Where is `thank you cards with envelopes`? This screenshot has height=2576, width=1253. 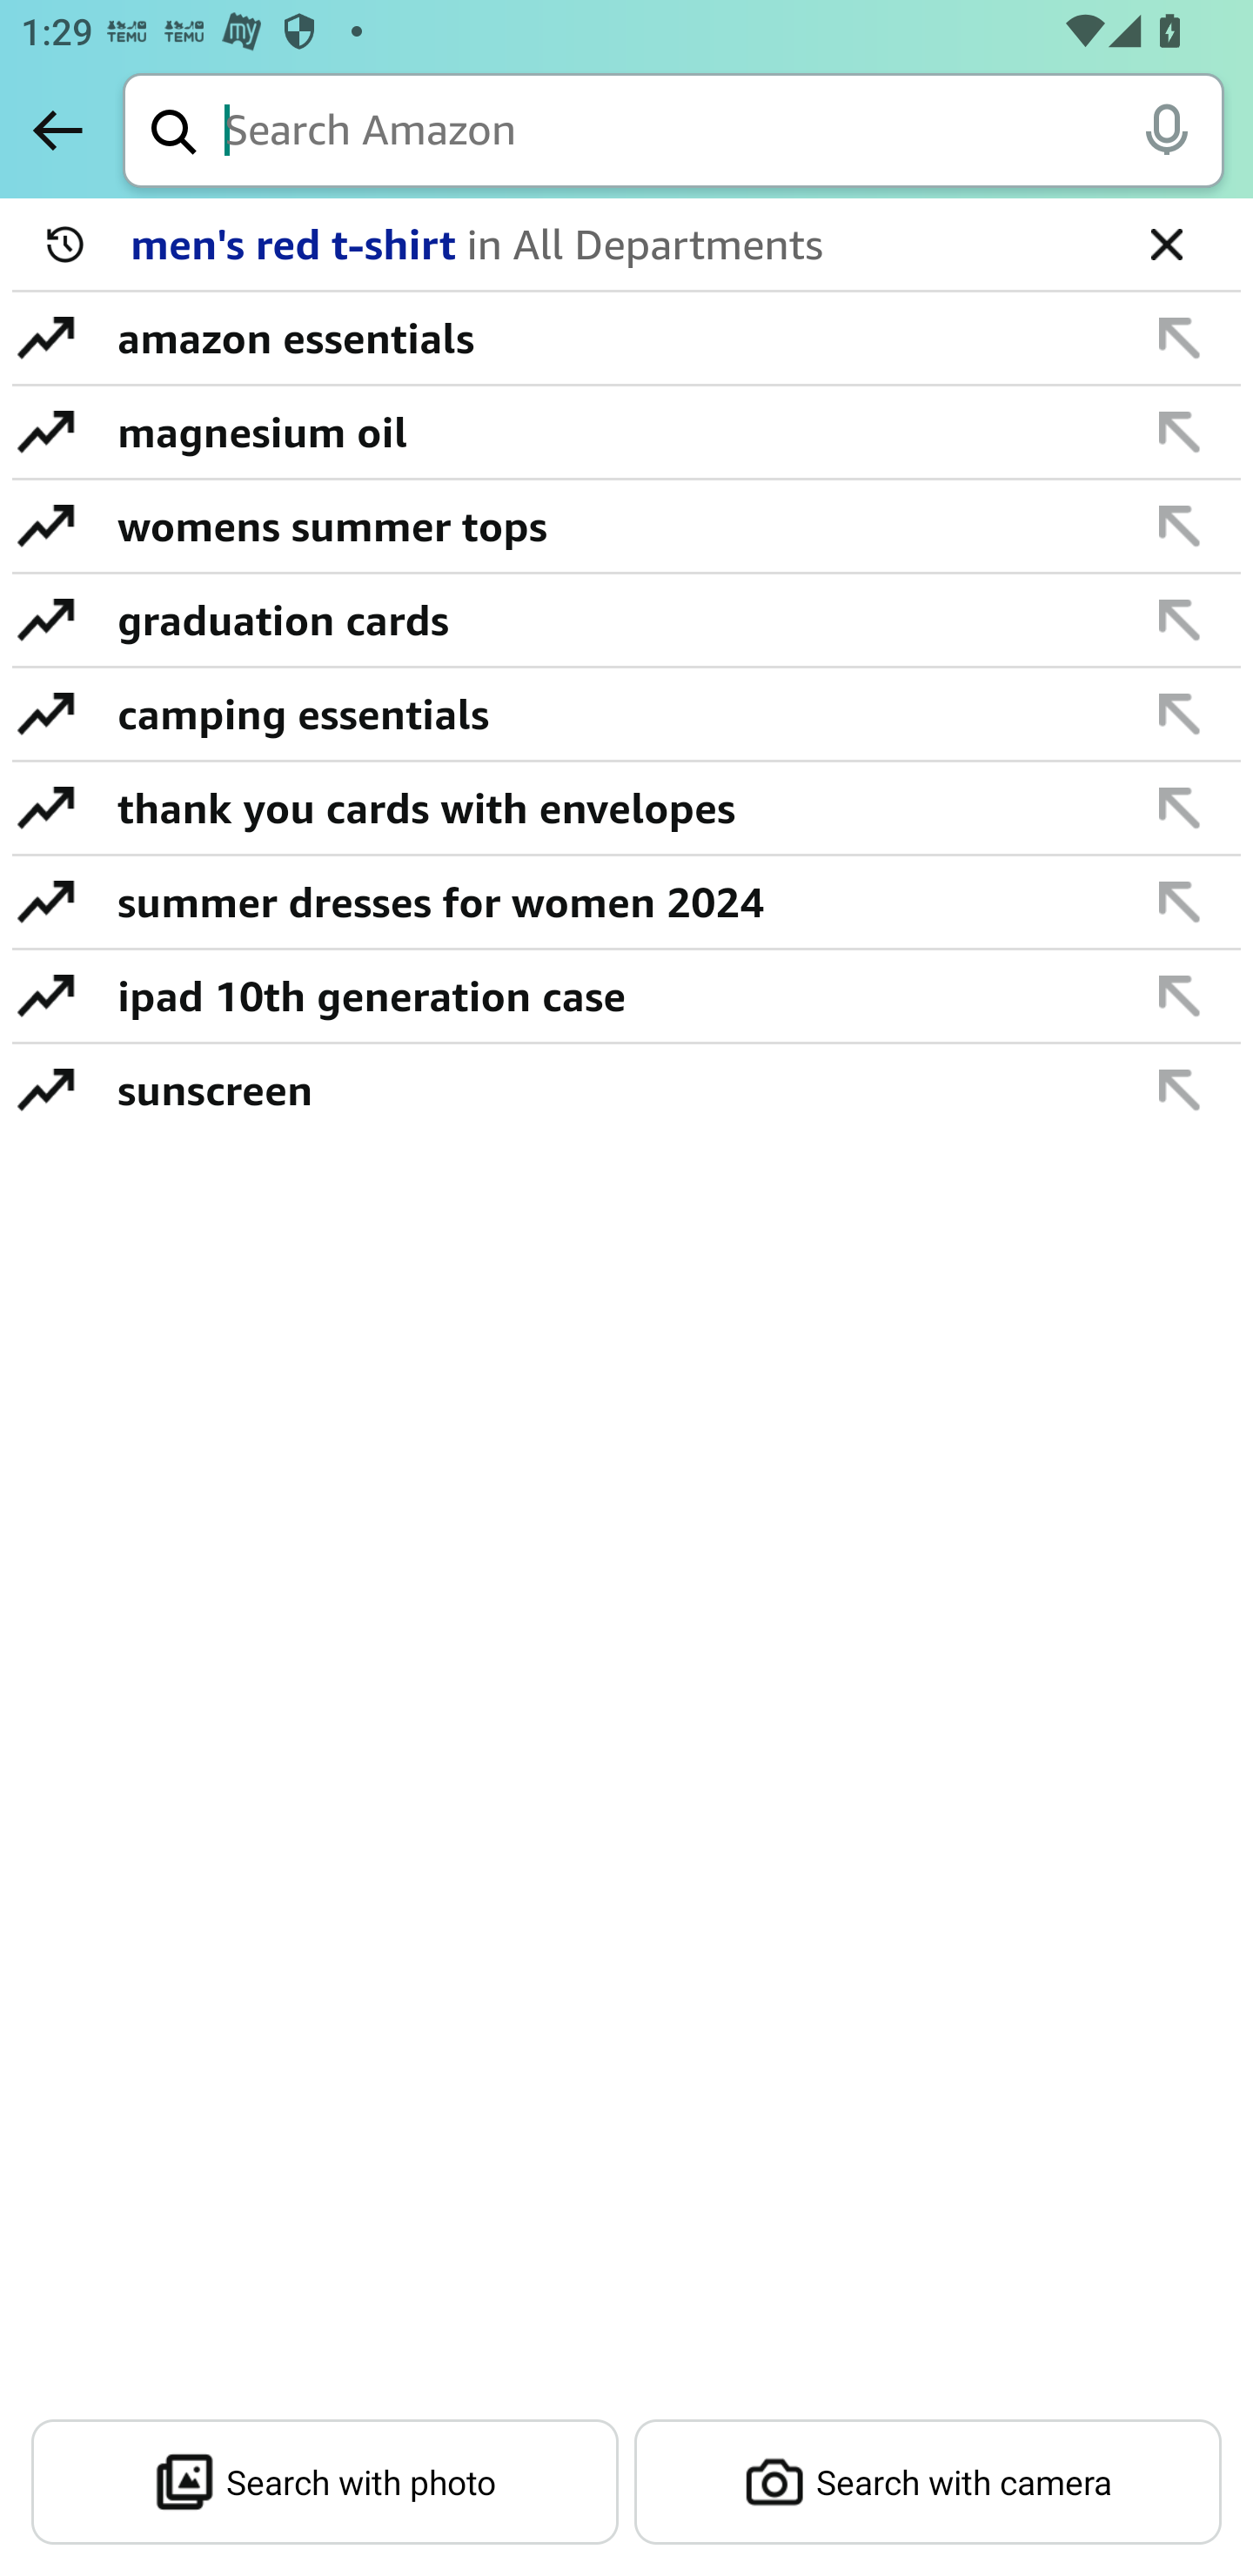
thank you cards with envelopes is located at coordinates (609, 808).